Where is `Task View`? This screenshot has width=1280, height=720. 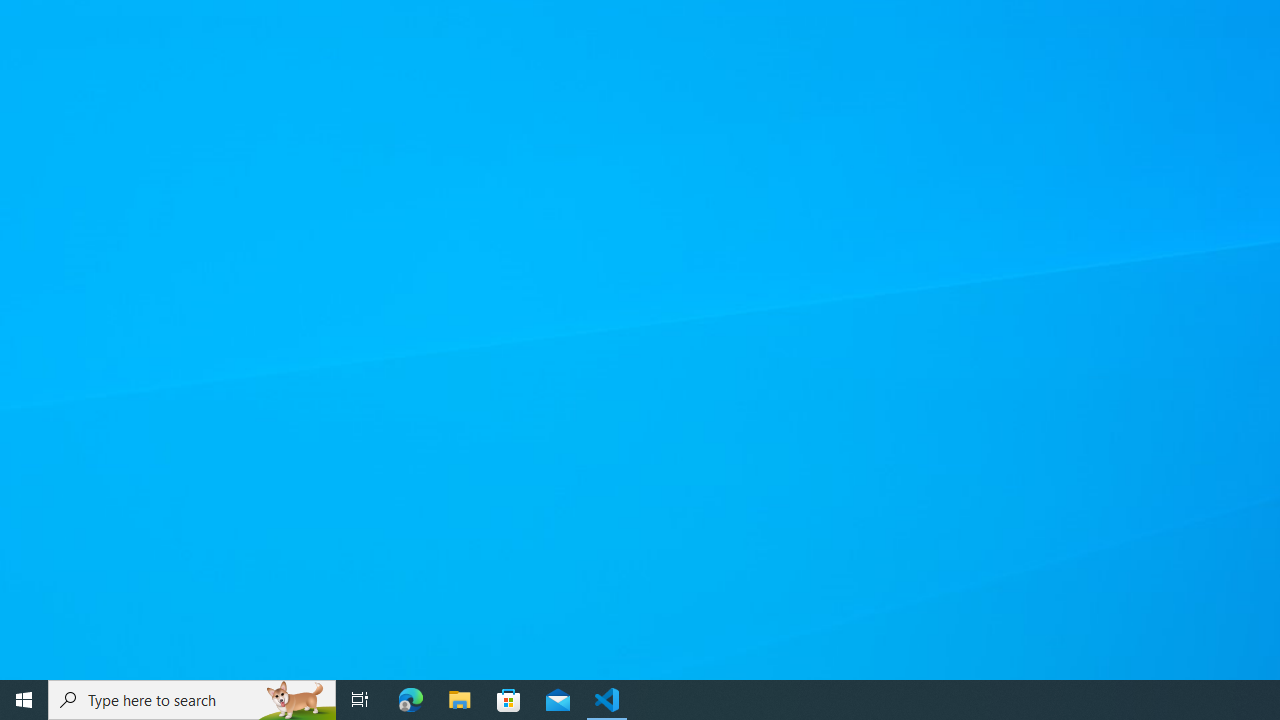 Task View is located at coordinates (360, 700).